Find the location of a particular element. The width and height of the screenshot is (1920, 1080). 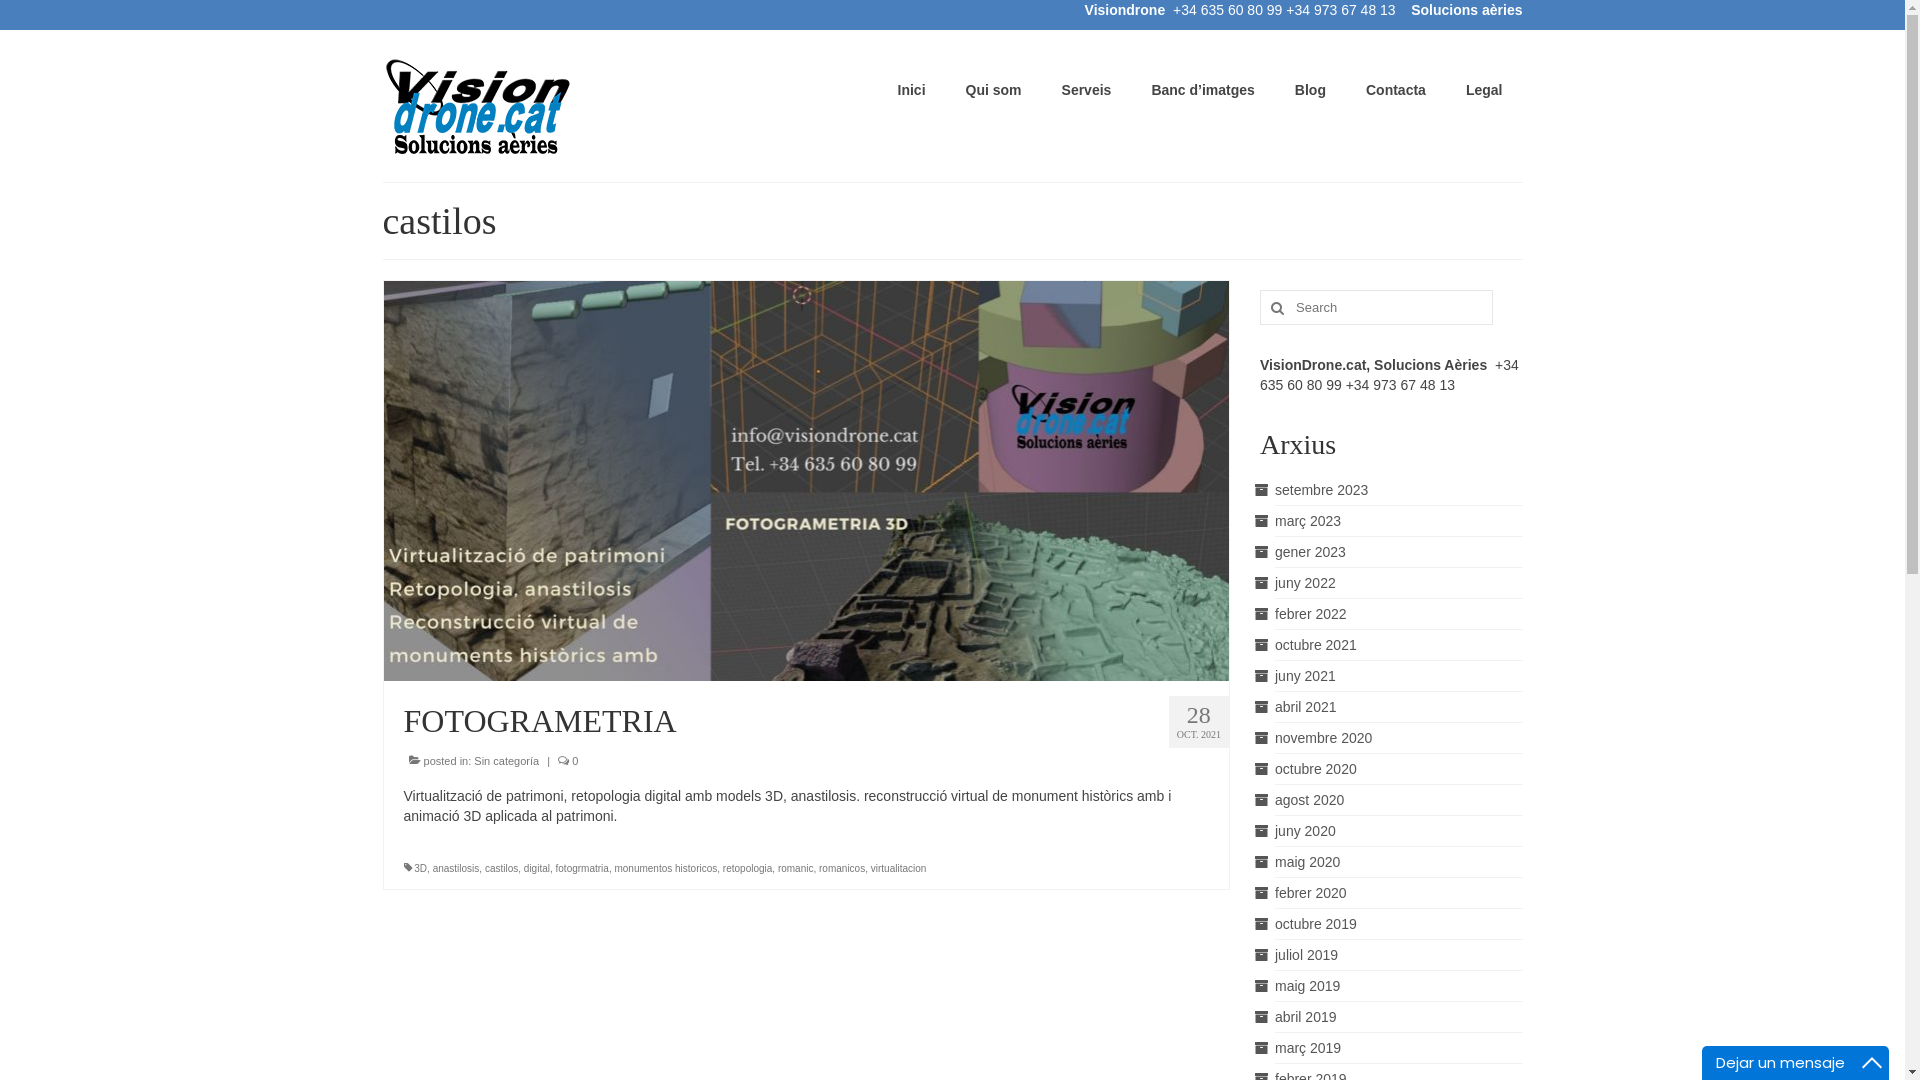

juny 2022 is located at coordinates (1306, 583).